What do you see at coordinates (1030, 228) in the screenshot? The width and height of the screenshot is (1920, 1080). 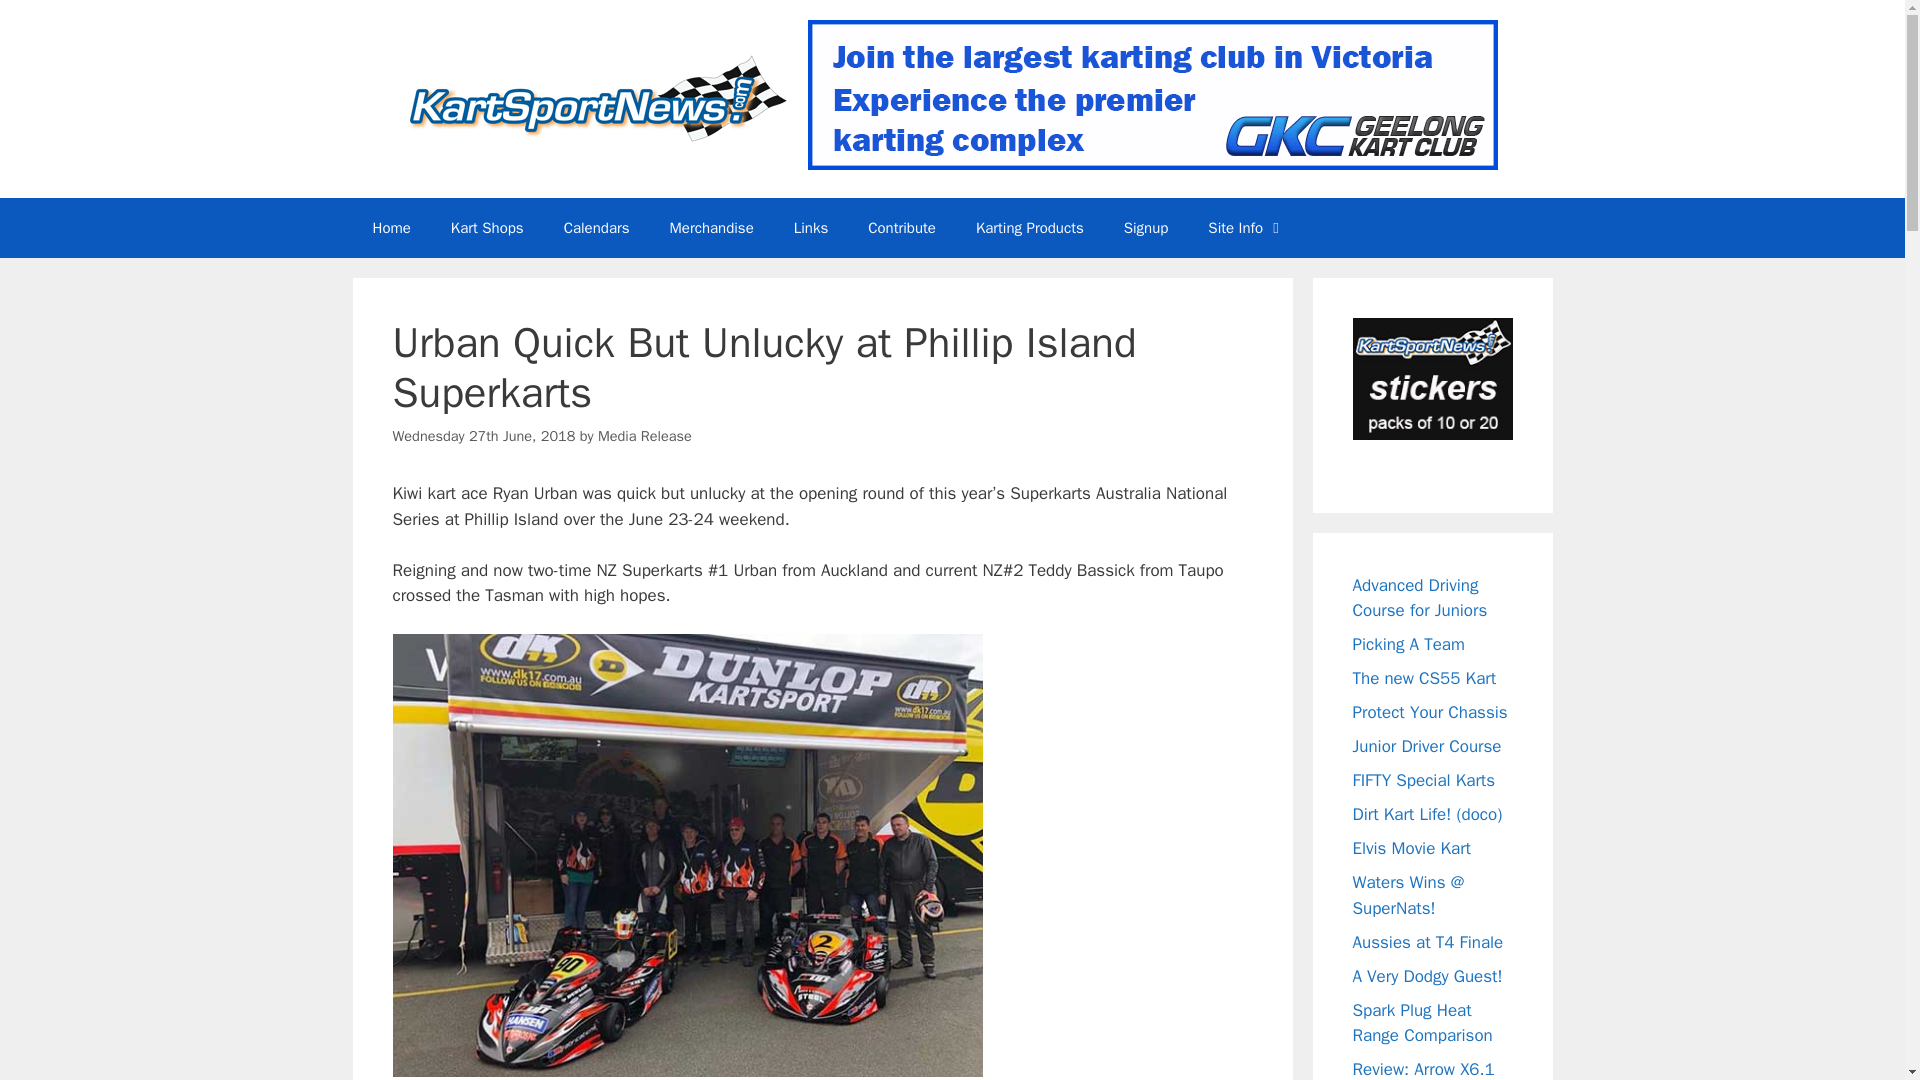 I see `Karting Products` at bounding box center [1030, 228].